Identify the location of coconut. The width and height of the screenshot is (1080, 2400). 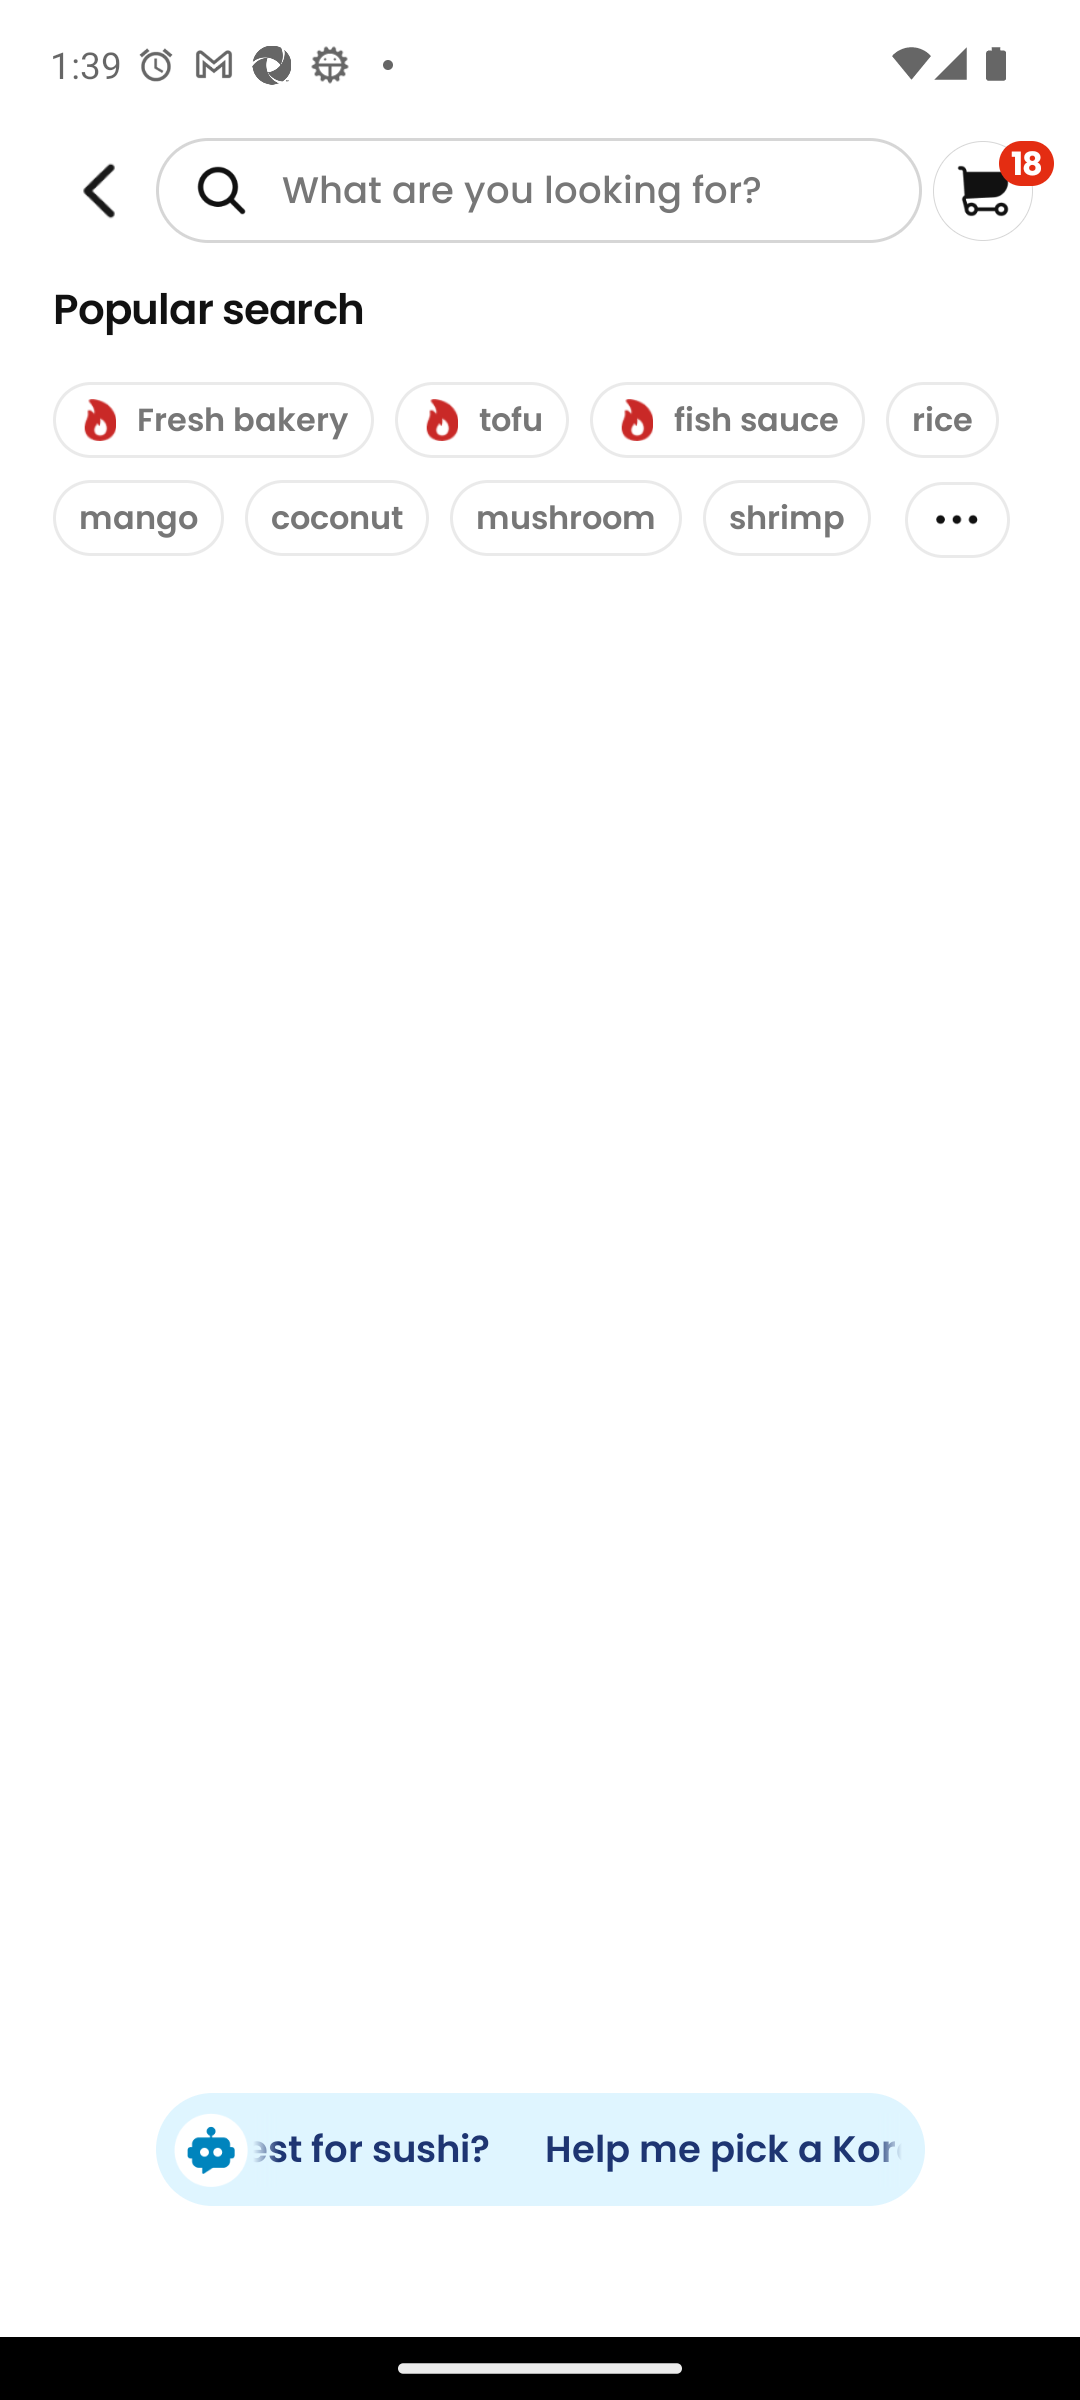
(336, 518).